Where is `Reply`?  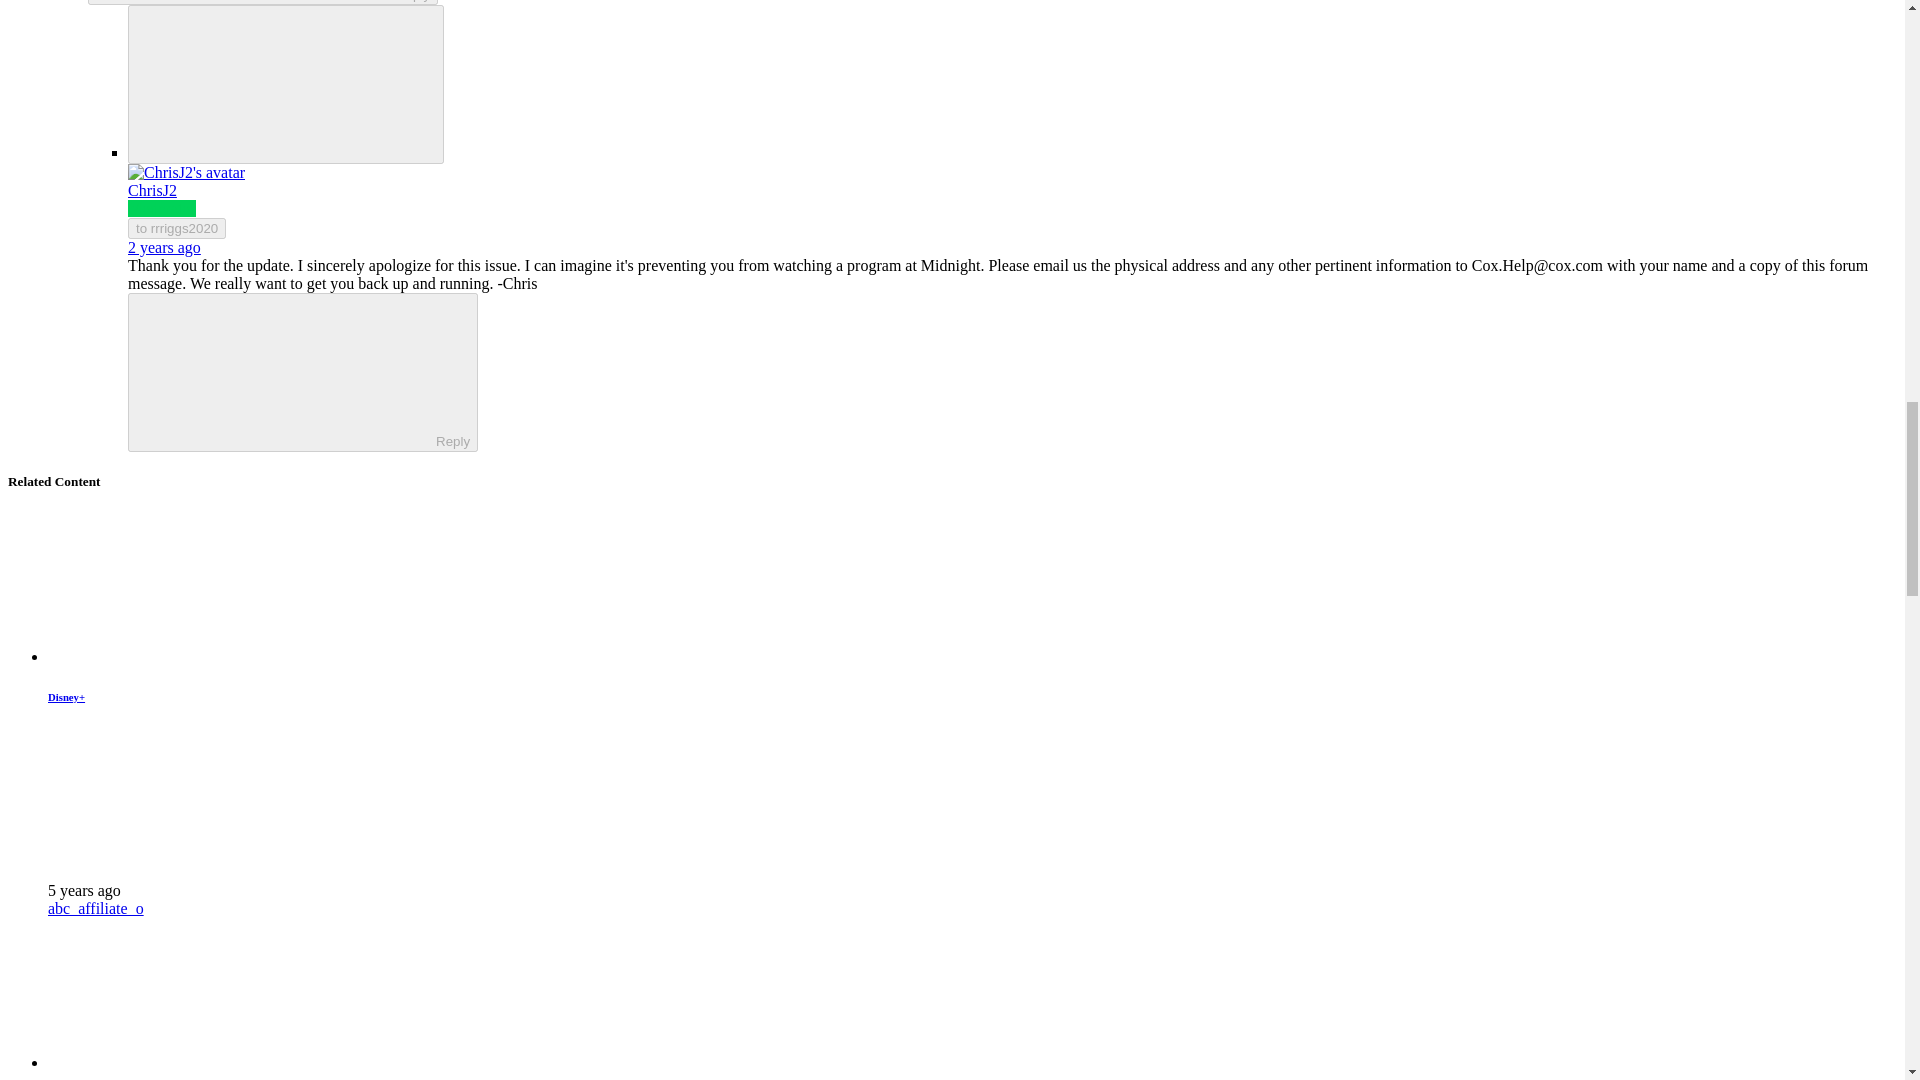 Reply is located at coordinates (286, 370).